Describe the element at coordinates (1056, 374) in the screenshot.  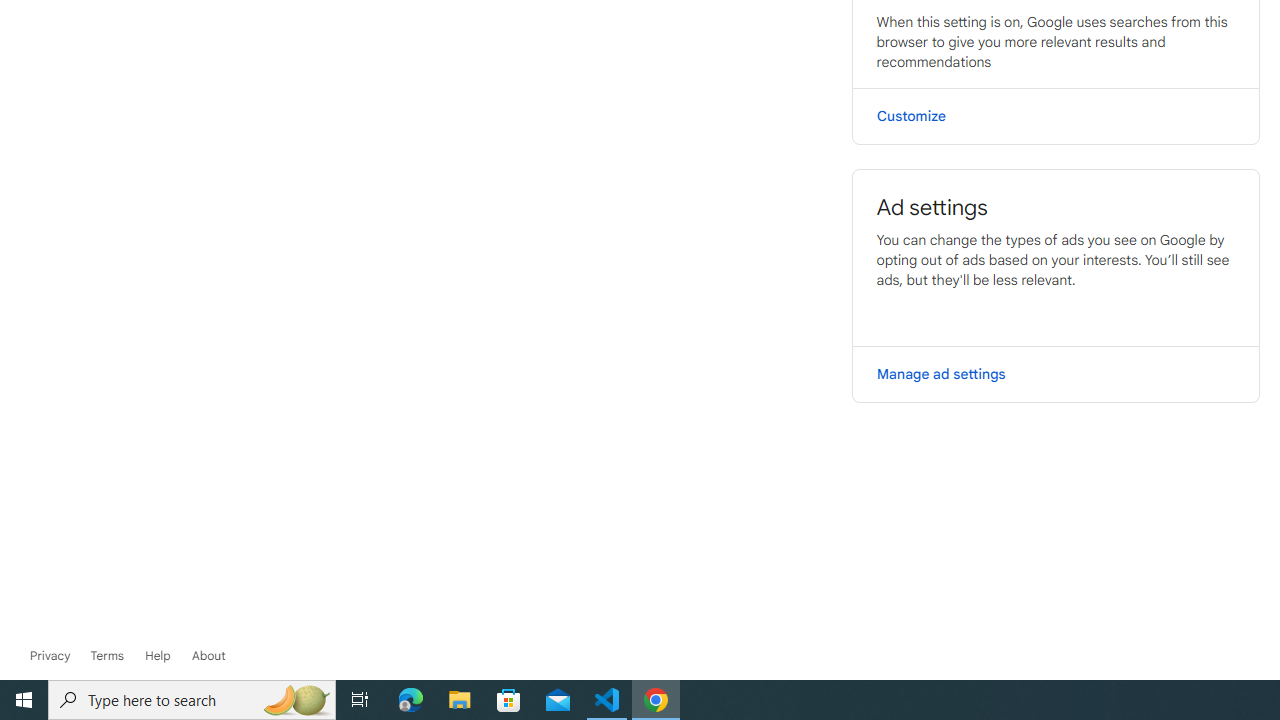
I see `Manage ad settings` at that location.